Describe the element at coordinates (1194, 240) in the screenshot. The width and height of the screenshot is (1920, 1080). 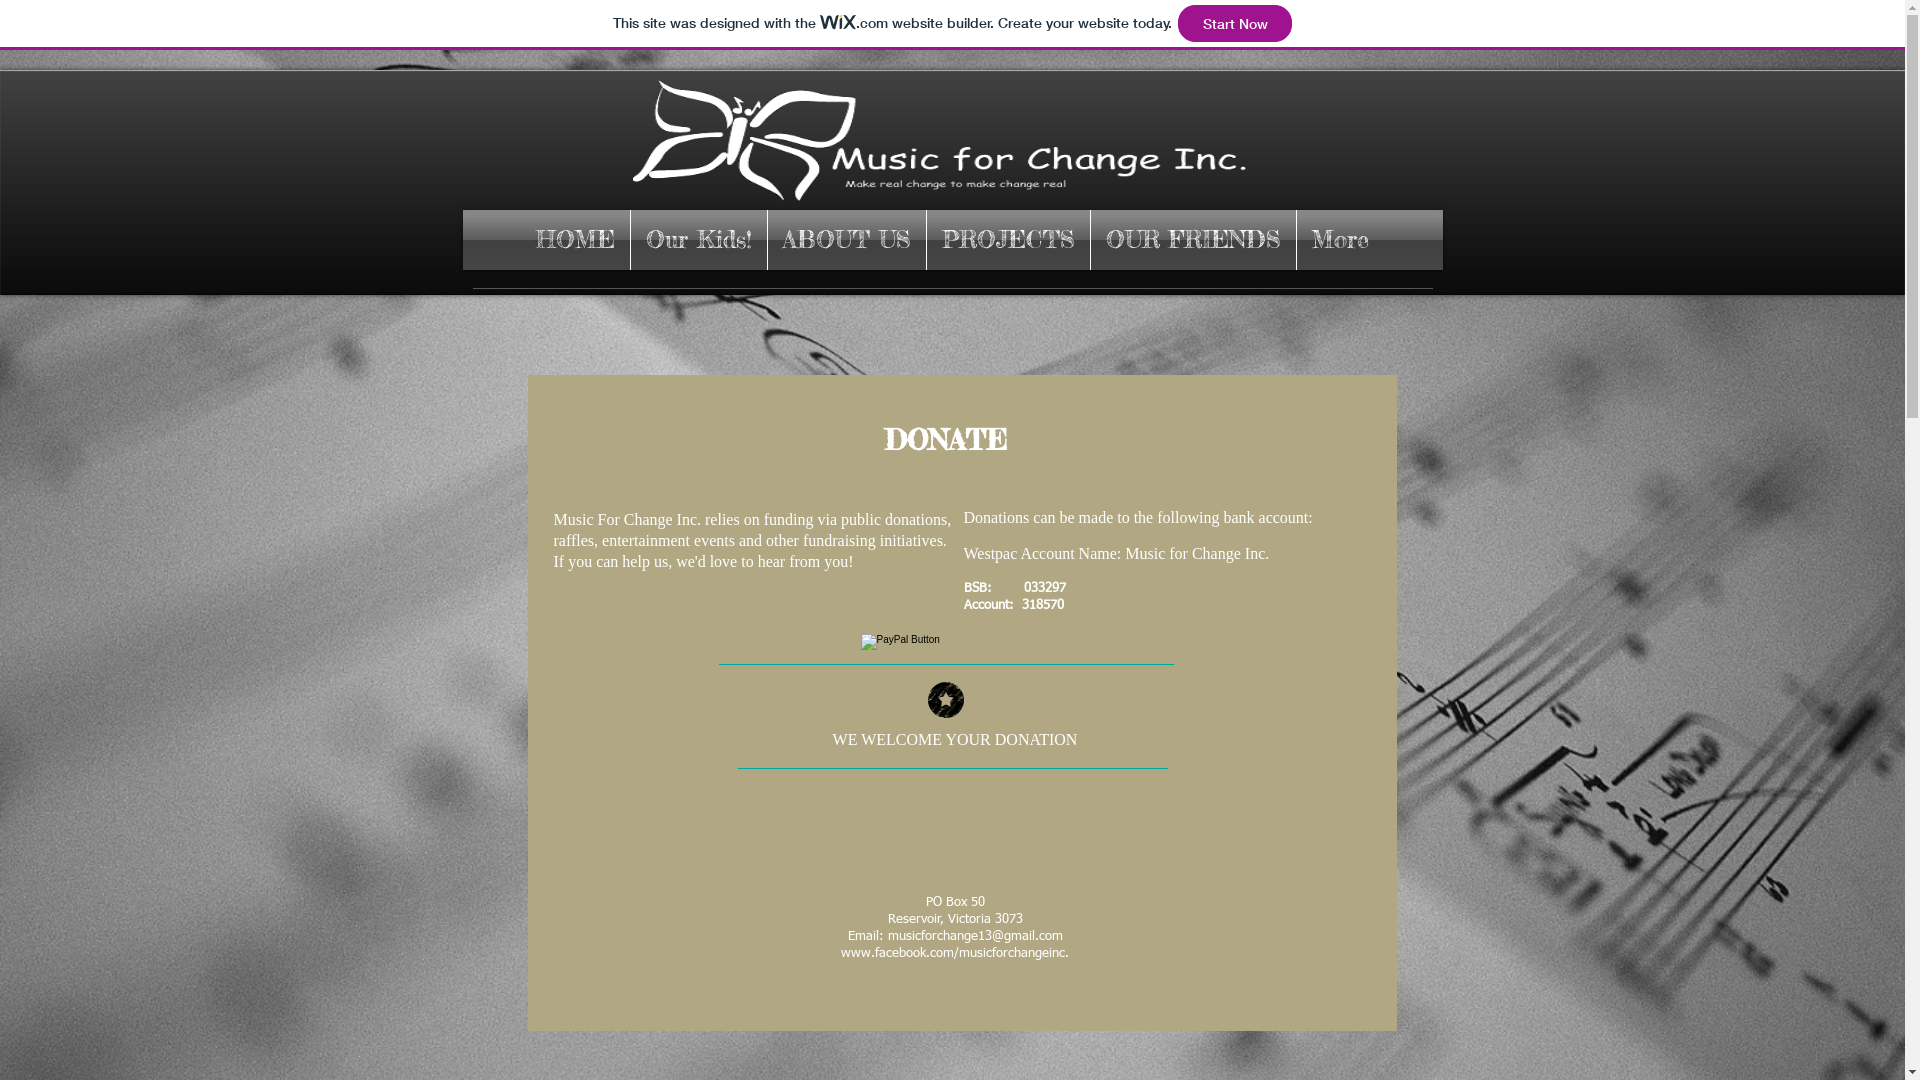
I see `OUR FRIENDS` at that location.